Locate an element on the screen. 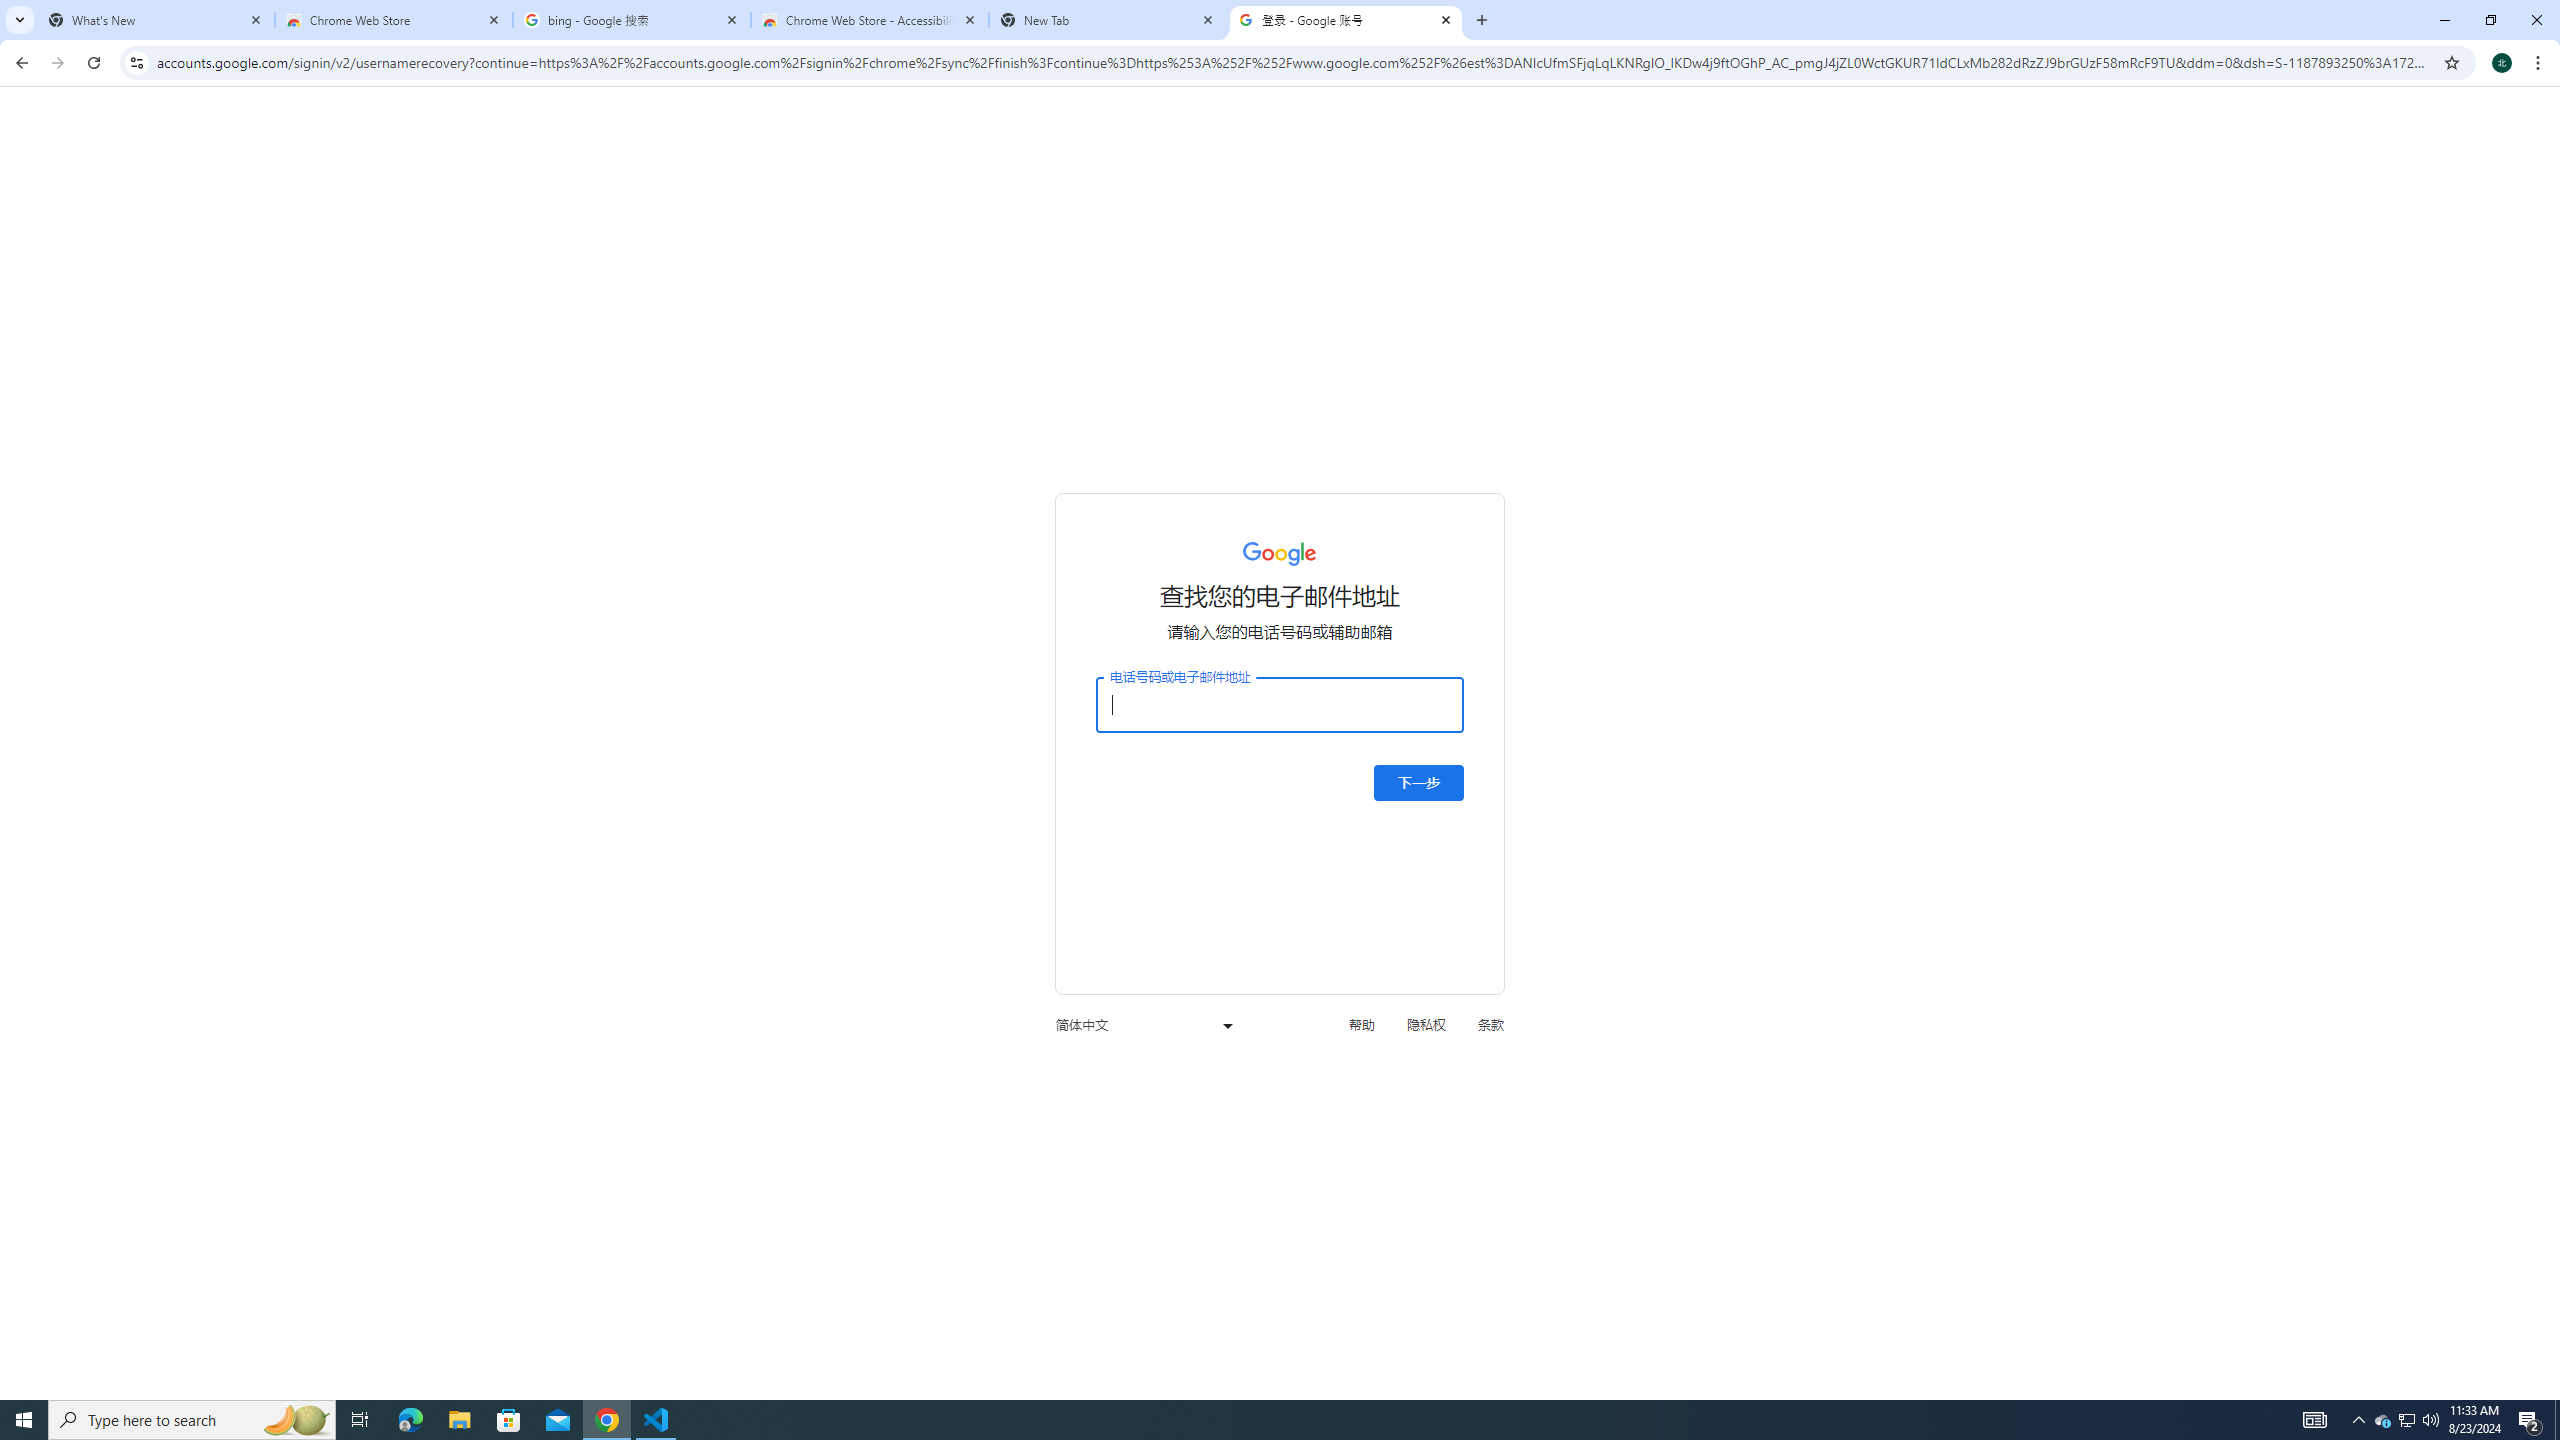 Image resolution: width=2560 pixels, height=1440 pixels. Language Chinese (Simplified, Mainland China) is located at coordinates (332, 1360).